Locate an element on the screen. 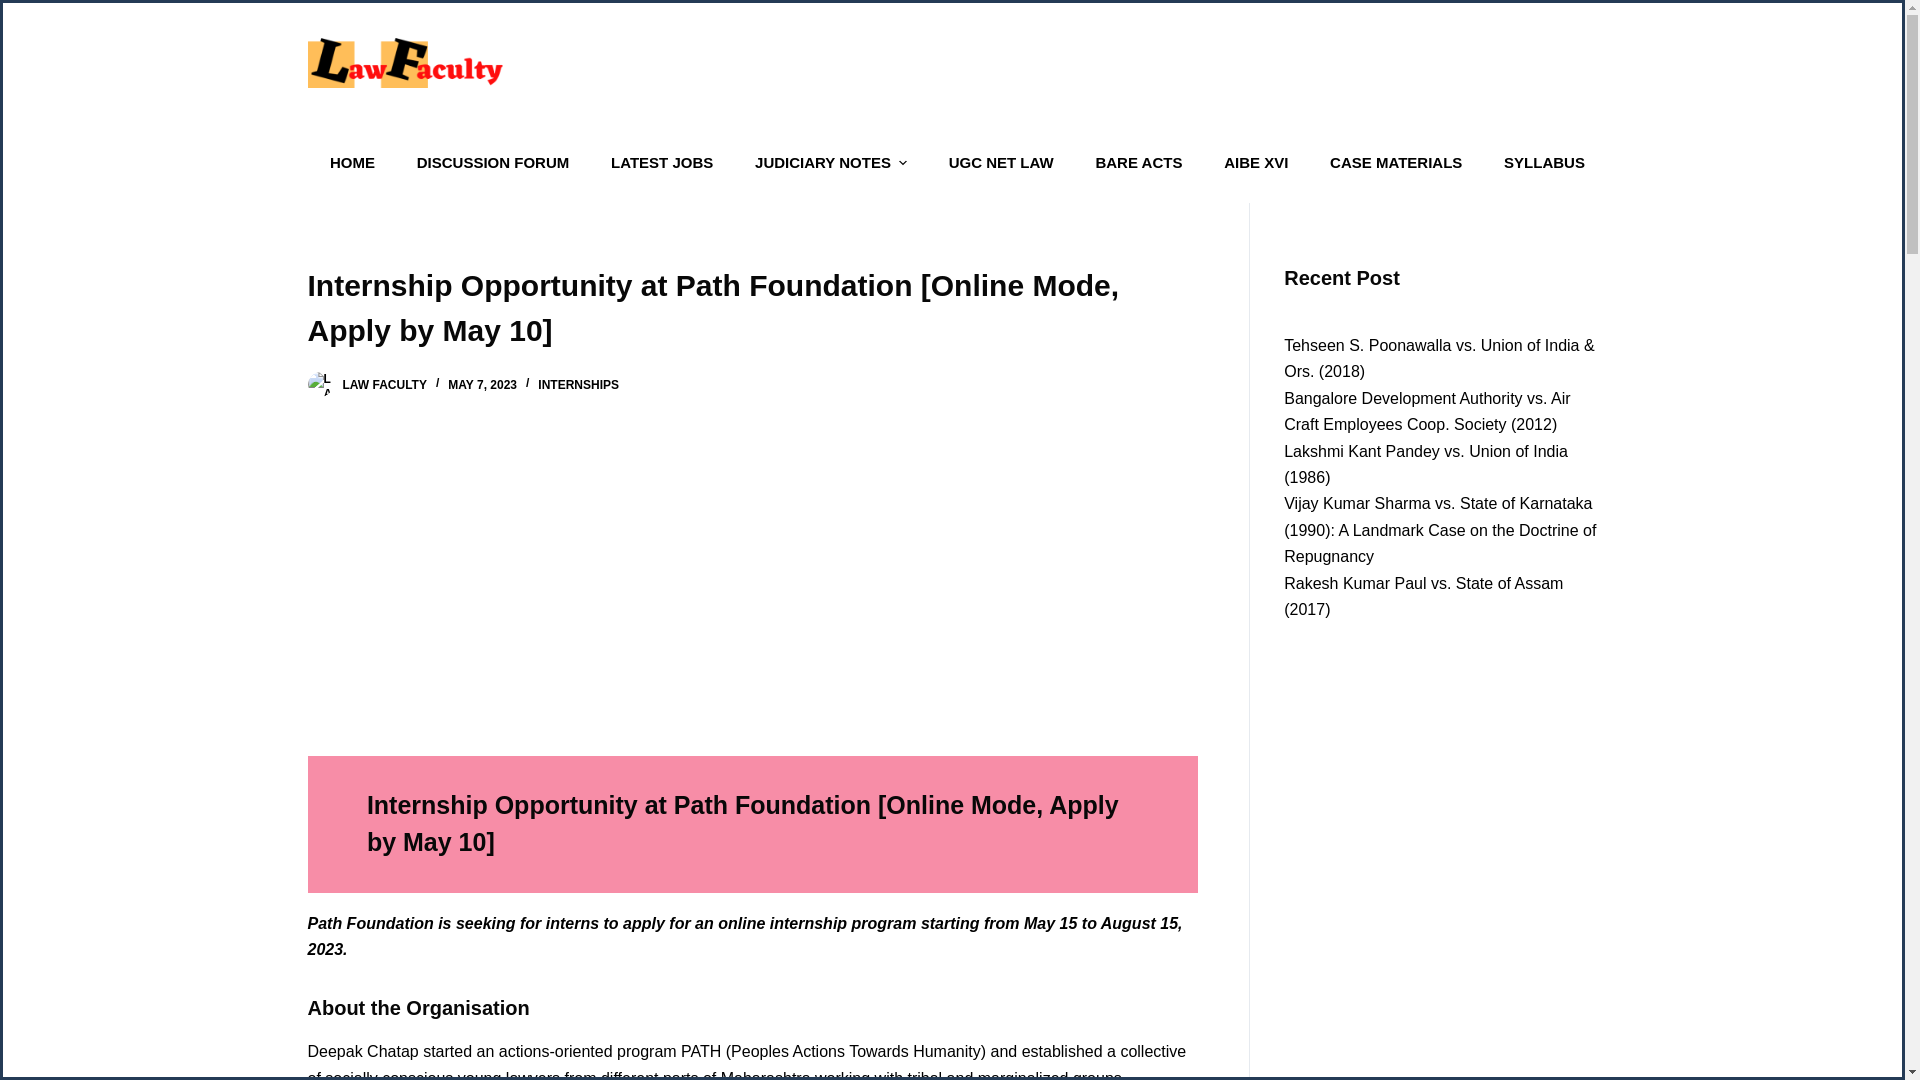  JUDICIARY NOTES is located at coordinates (831, 163).